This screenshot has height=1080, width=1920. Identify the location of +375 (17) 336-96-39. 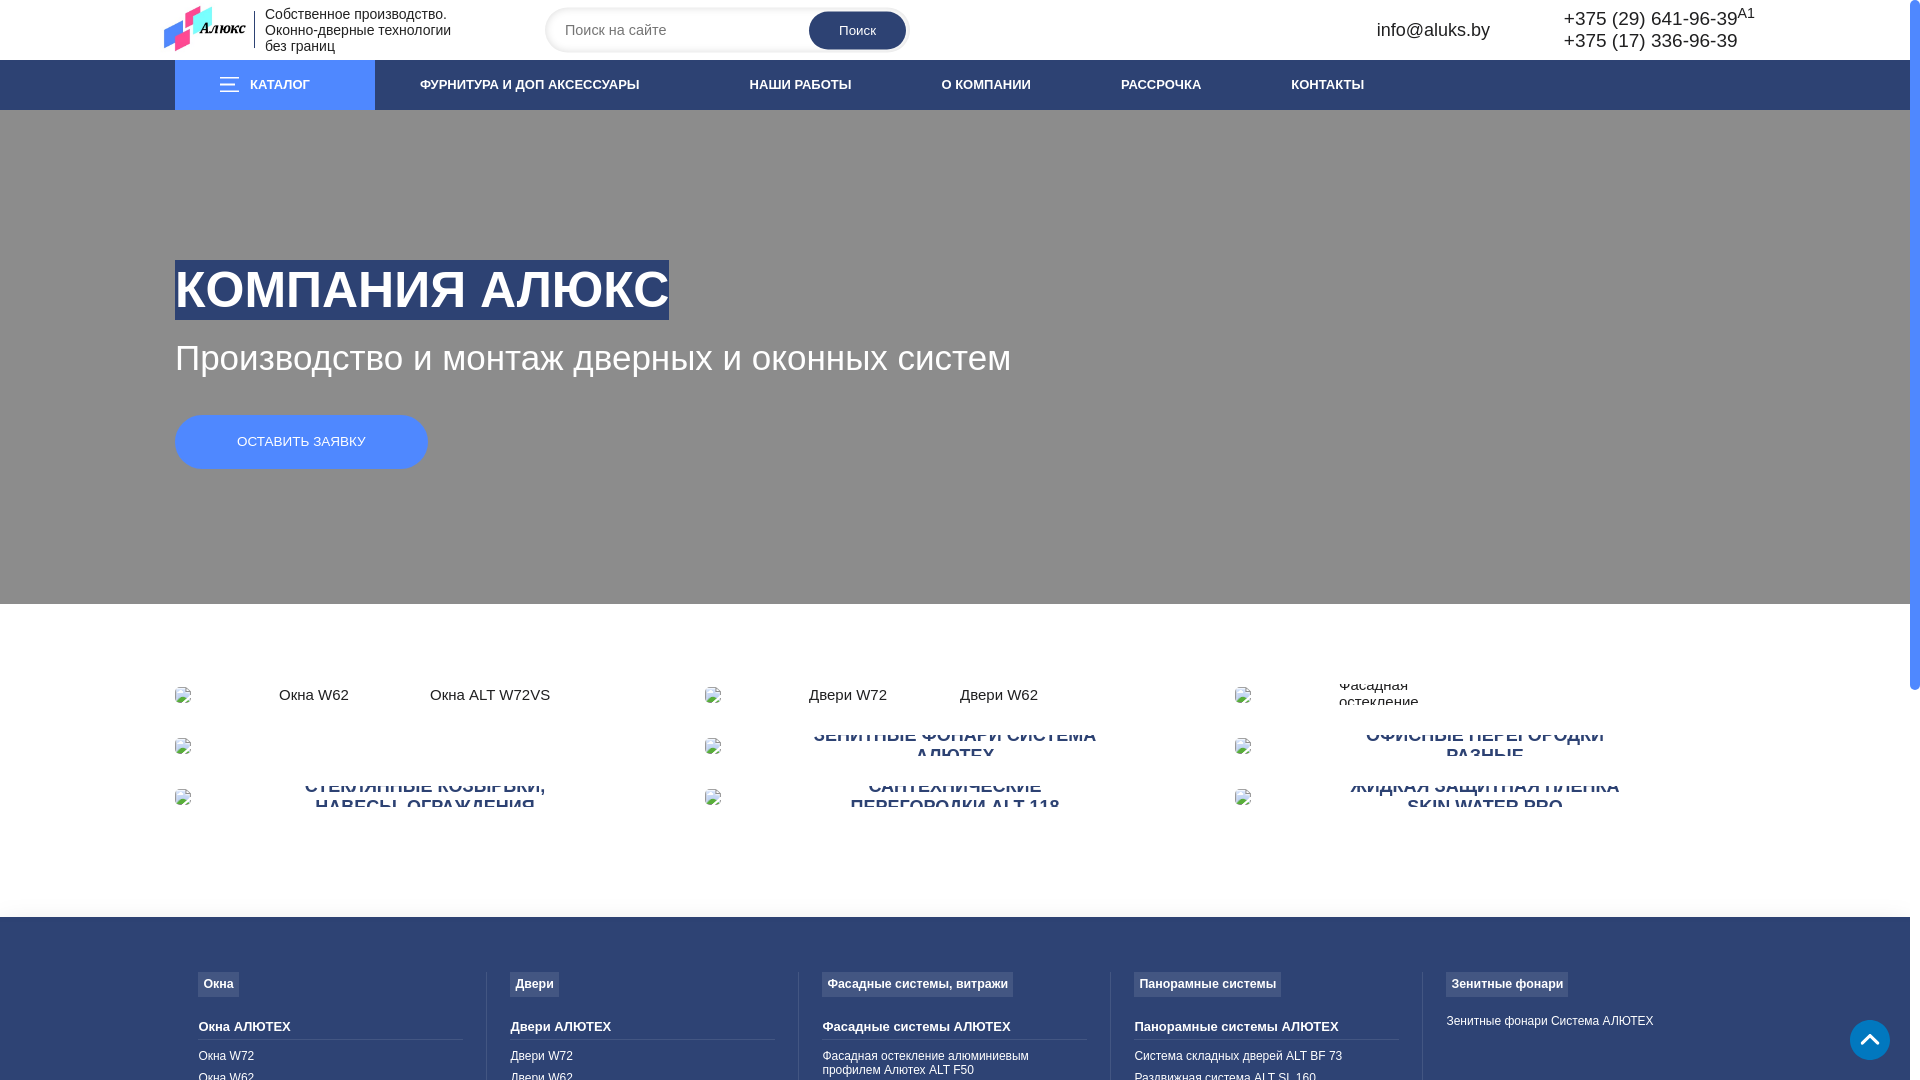
(1651, 40).